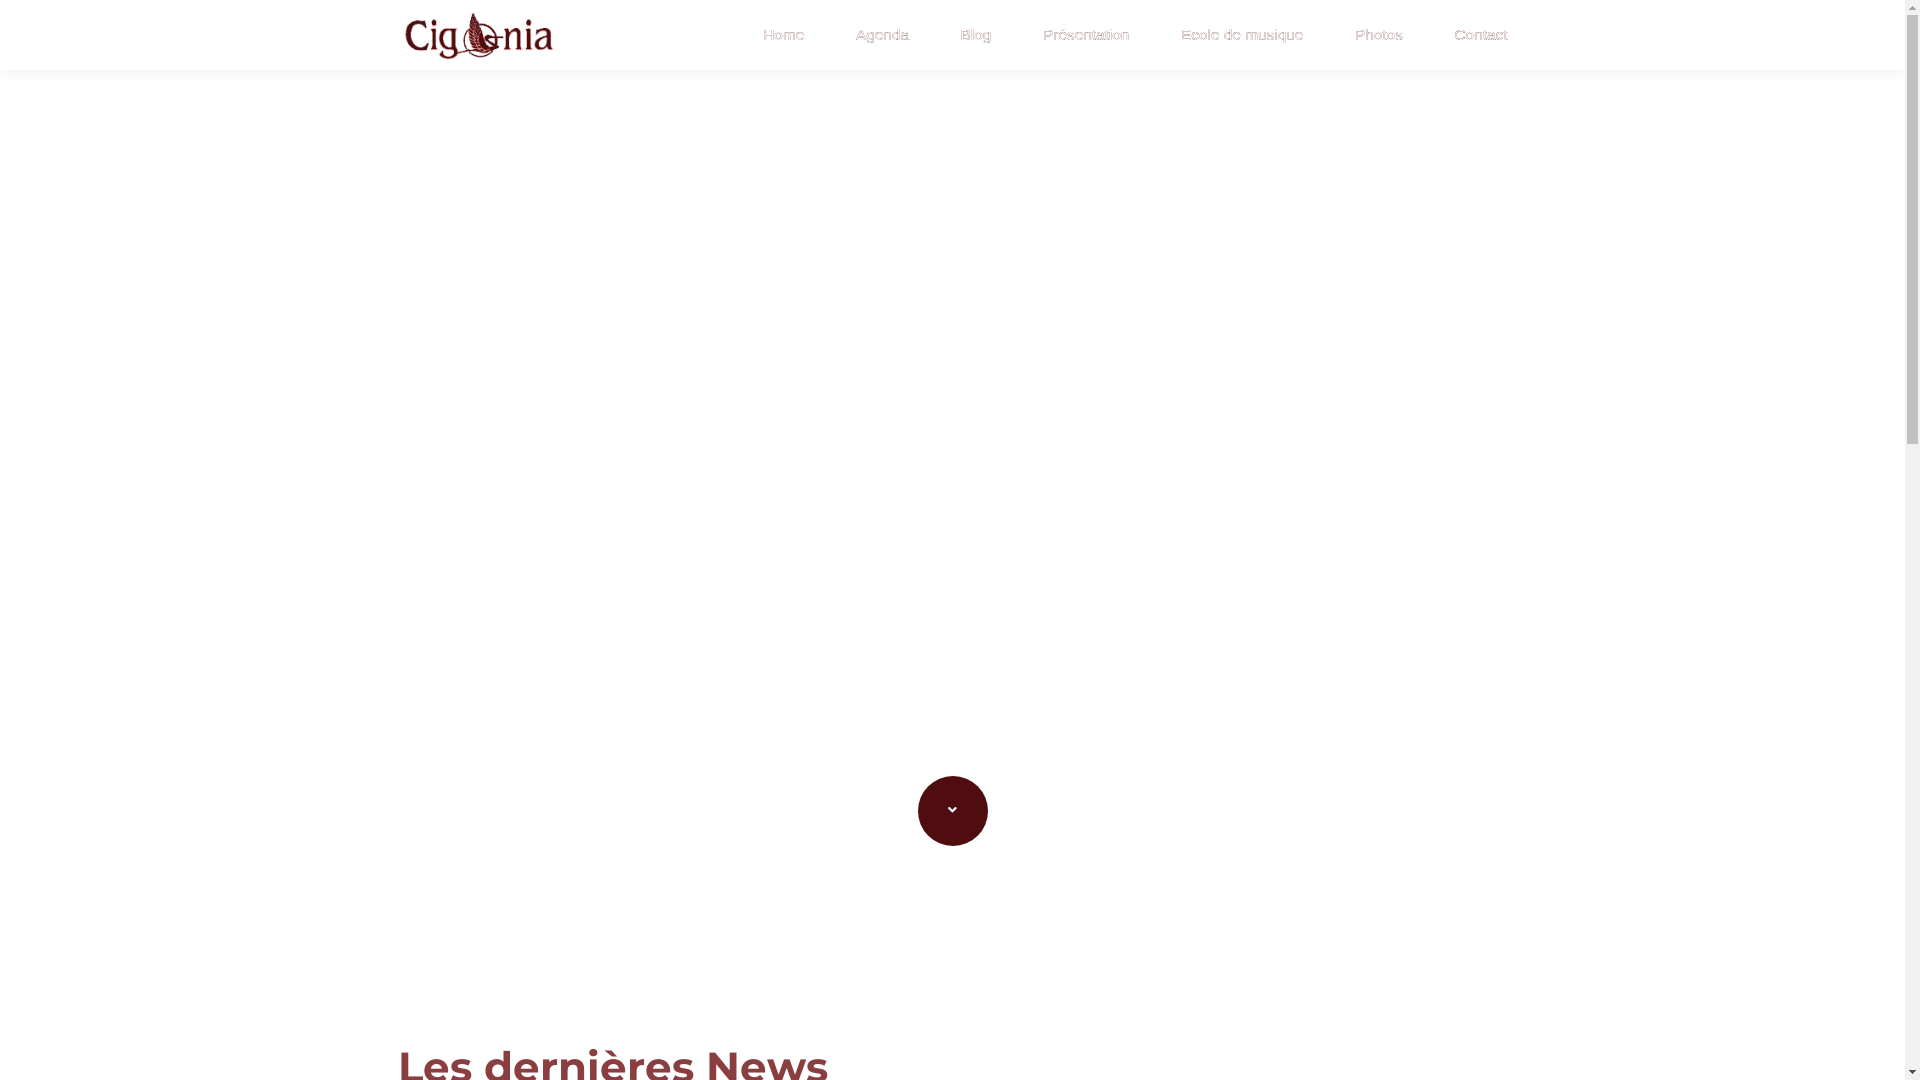  I want to click on Home, so click(784, 34).